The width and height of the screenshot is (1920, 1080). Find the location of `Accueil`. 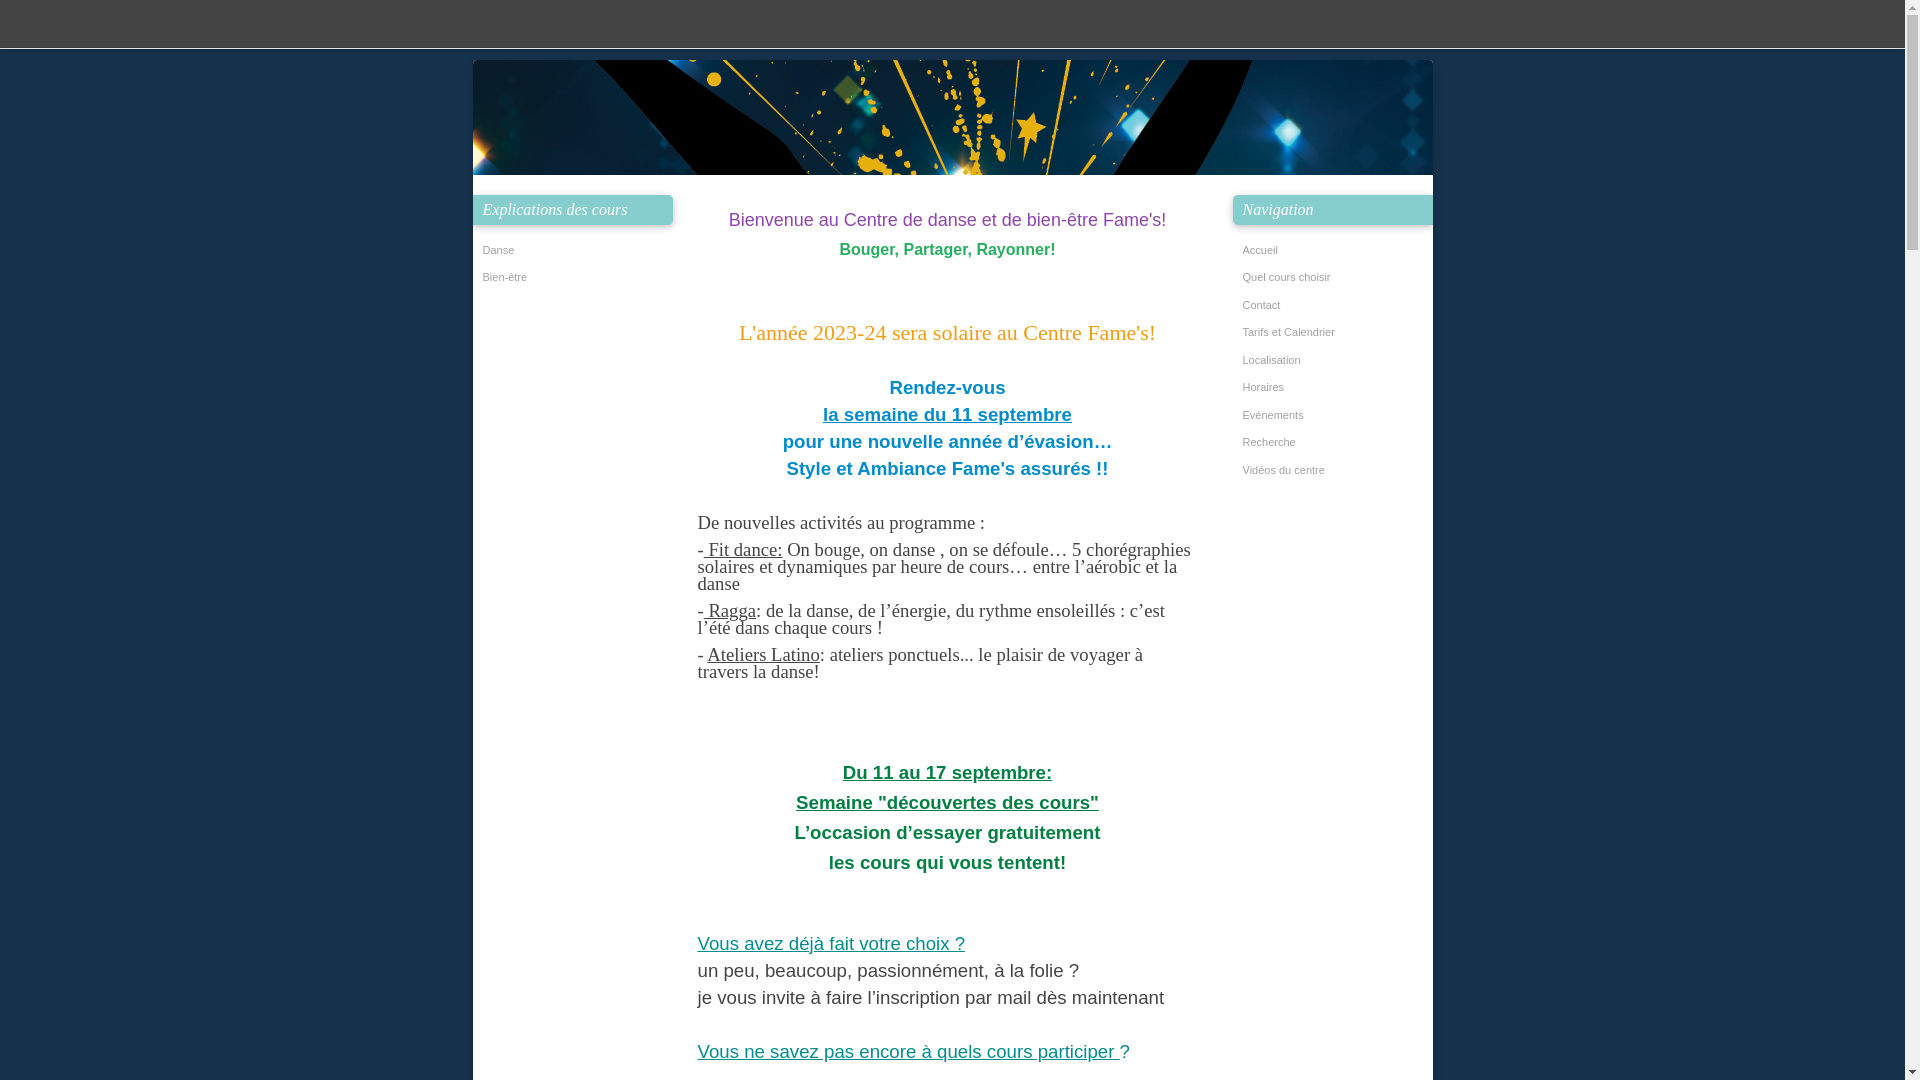

Accueil is located at coordinates (1336, 251).